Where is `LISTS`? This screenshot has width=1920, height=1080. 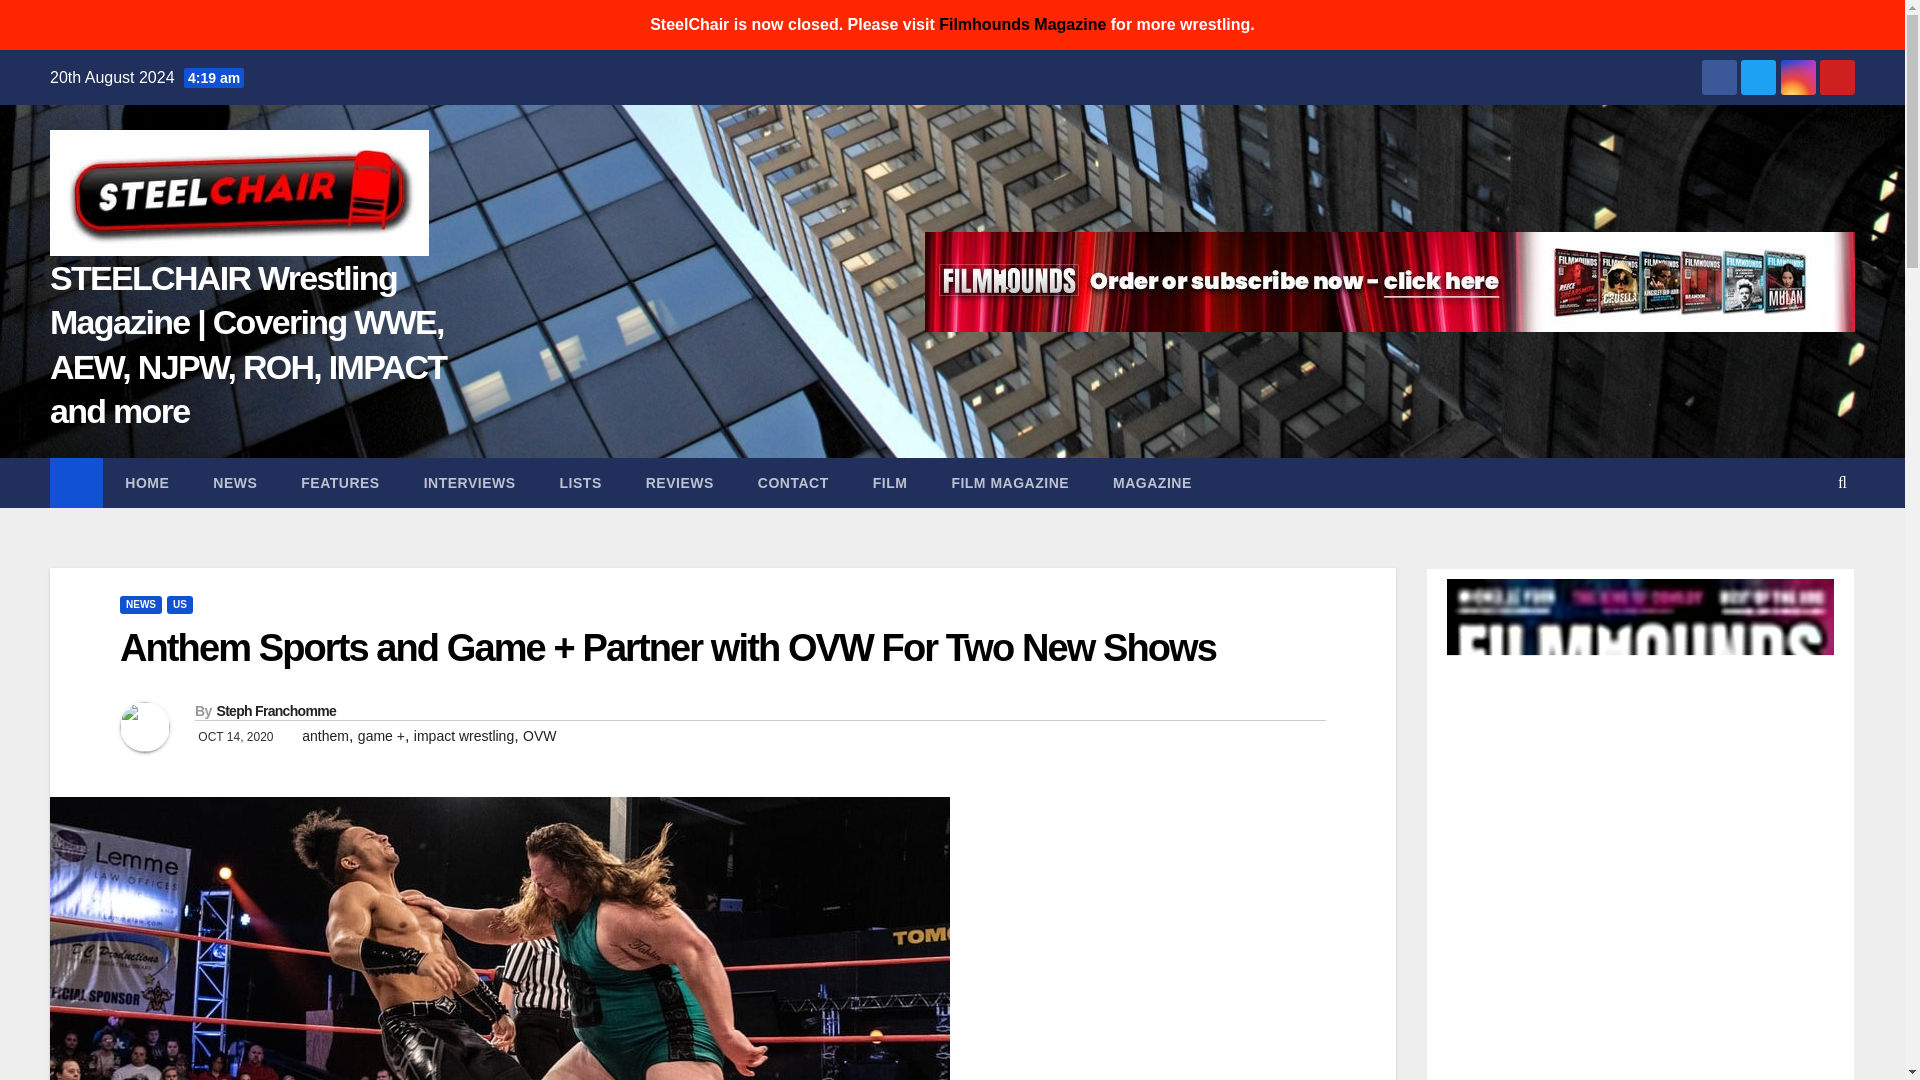 LISTS is located at coordinates (580, 482).